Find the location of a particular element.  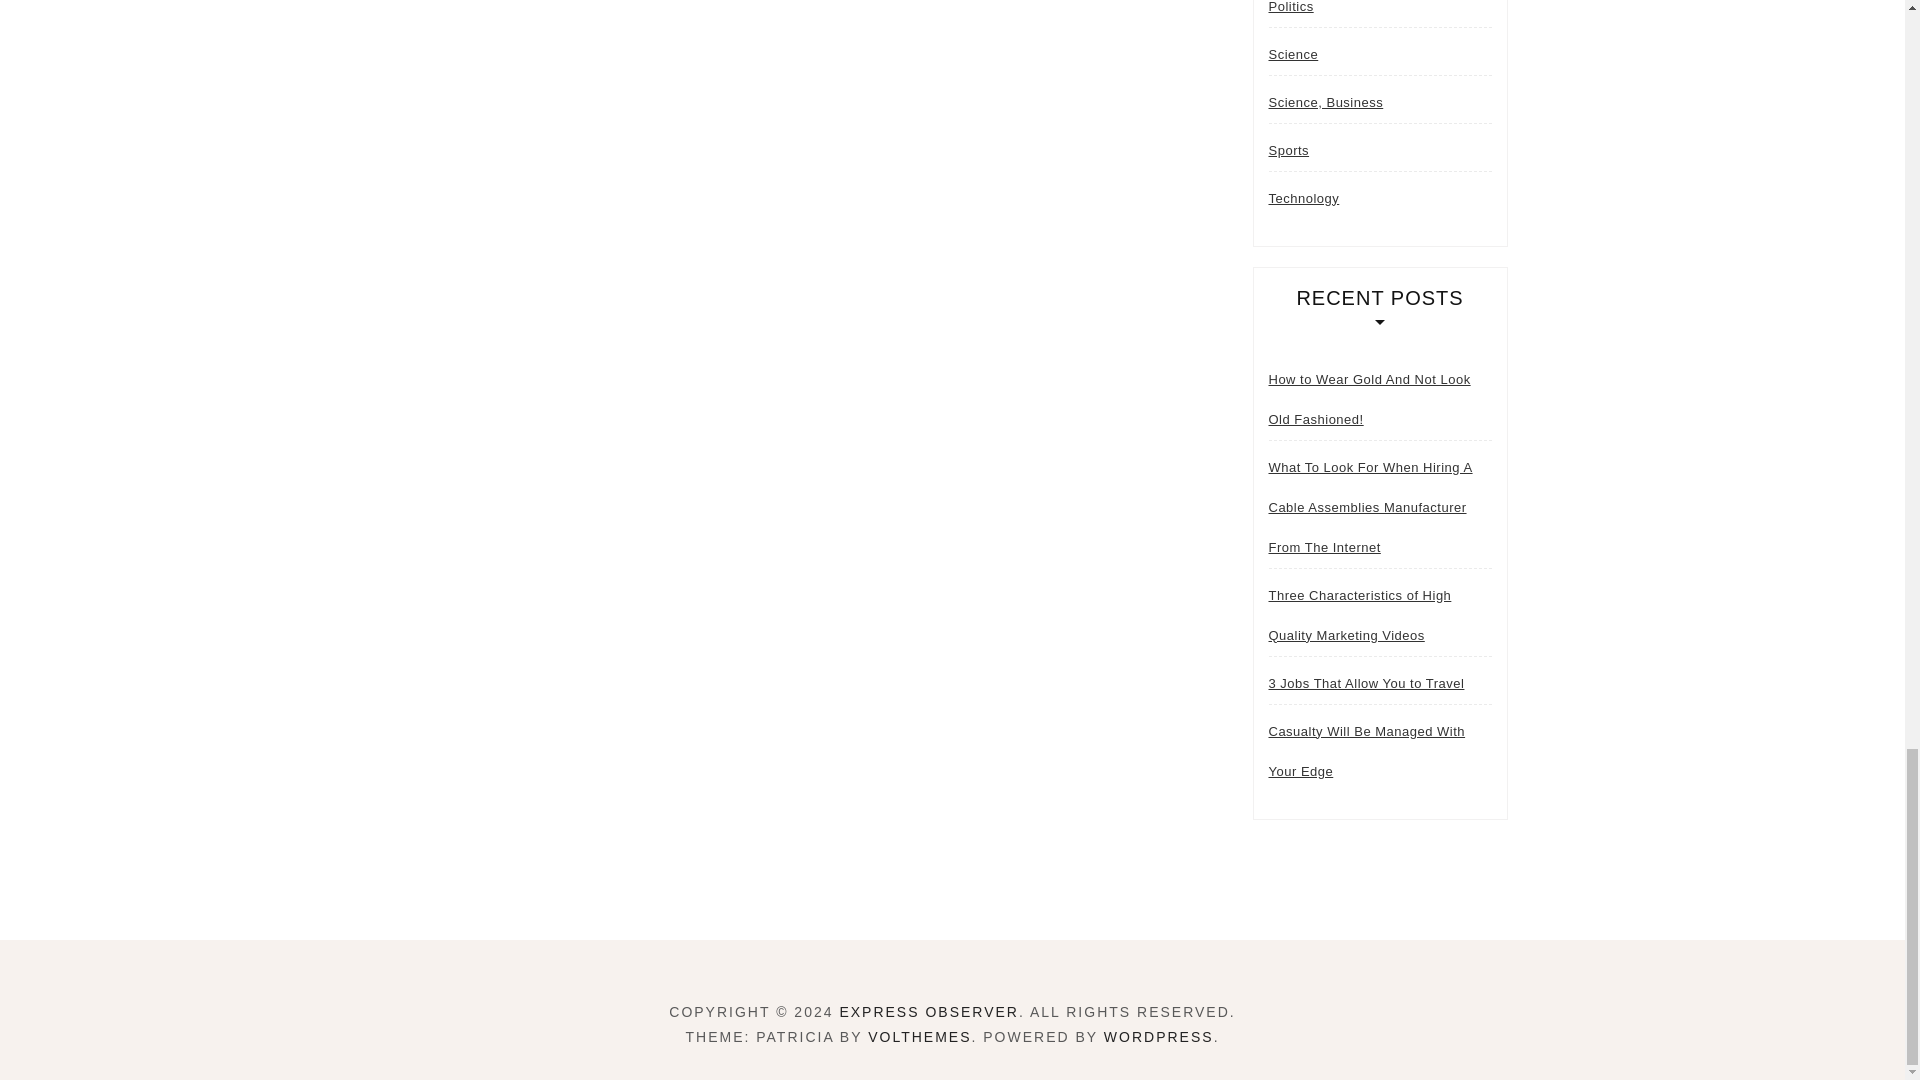

WordPress is located at coordinates (1158, 1037).